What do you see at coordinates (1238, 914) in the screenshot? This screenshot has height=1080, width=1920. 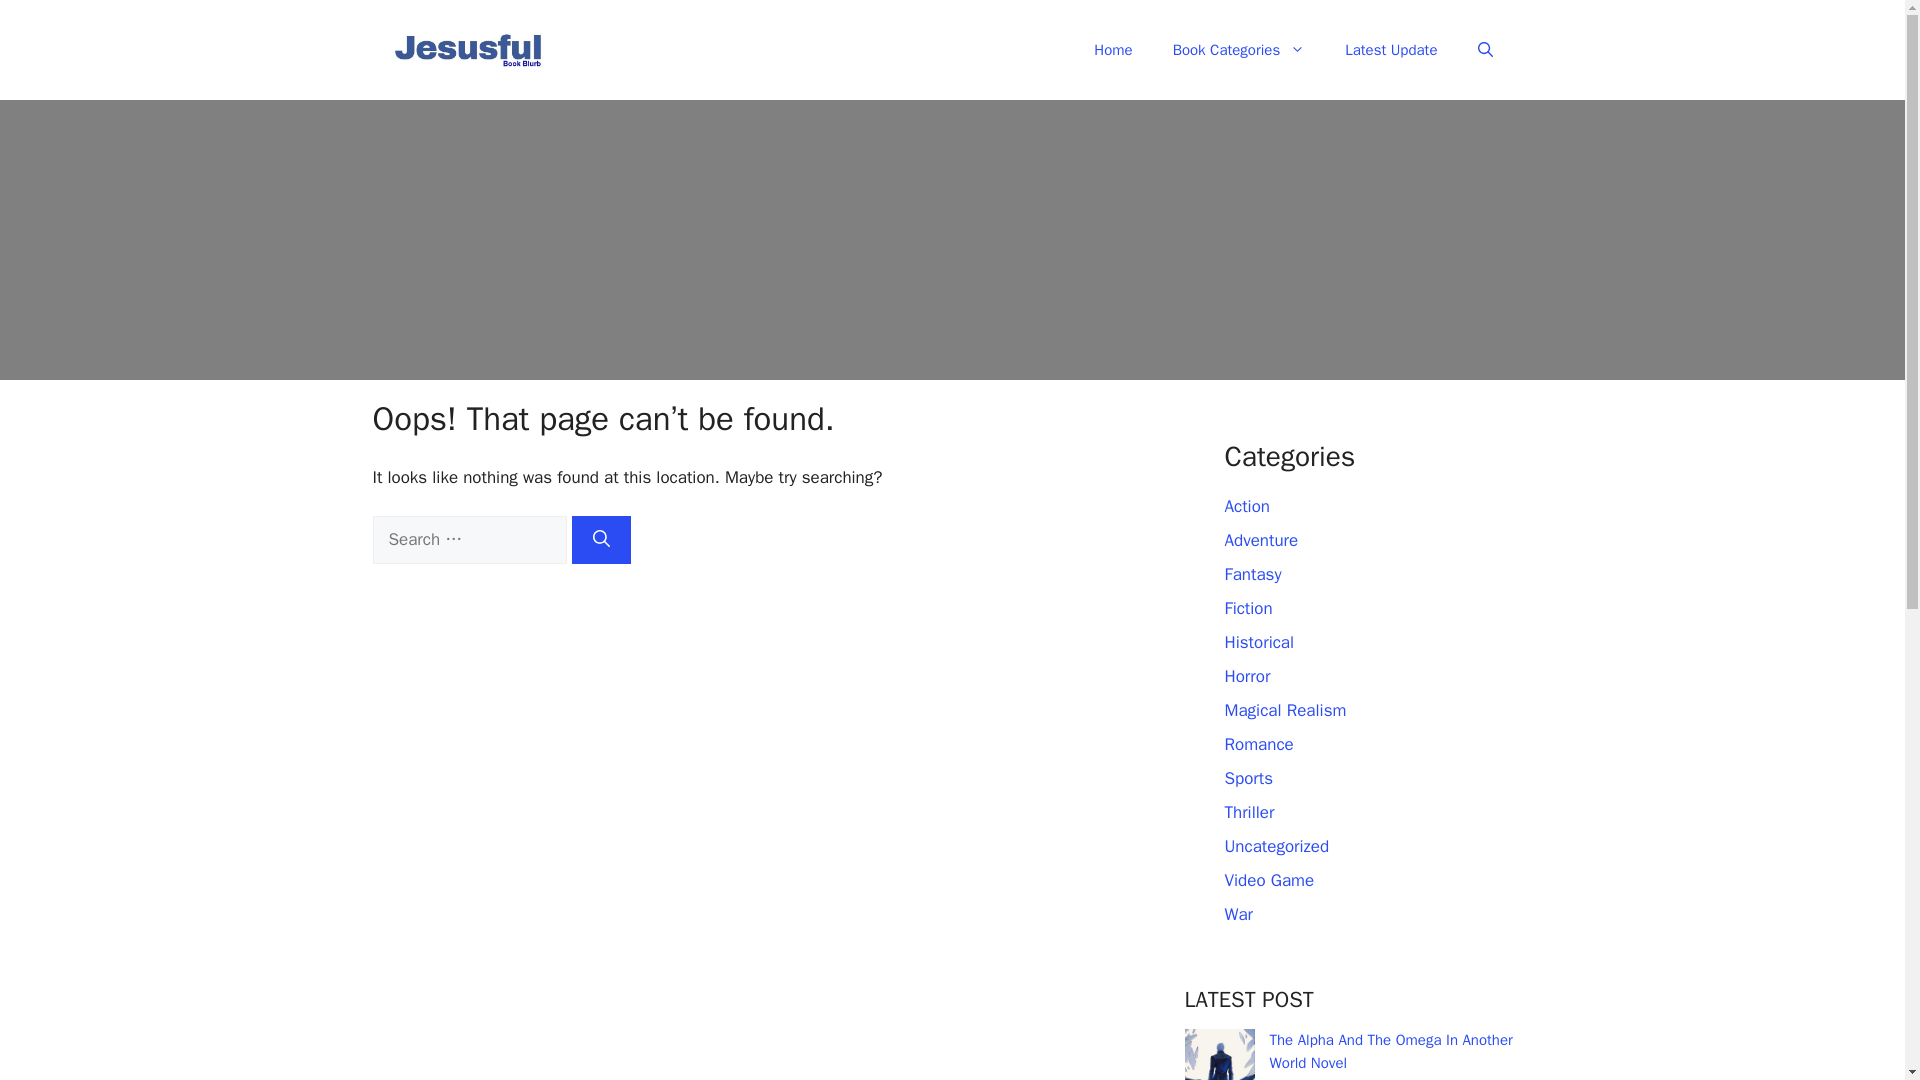 I see `War` at bounding box center [1238, 914].